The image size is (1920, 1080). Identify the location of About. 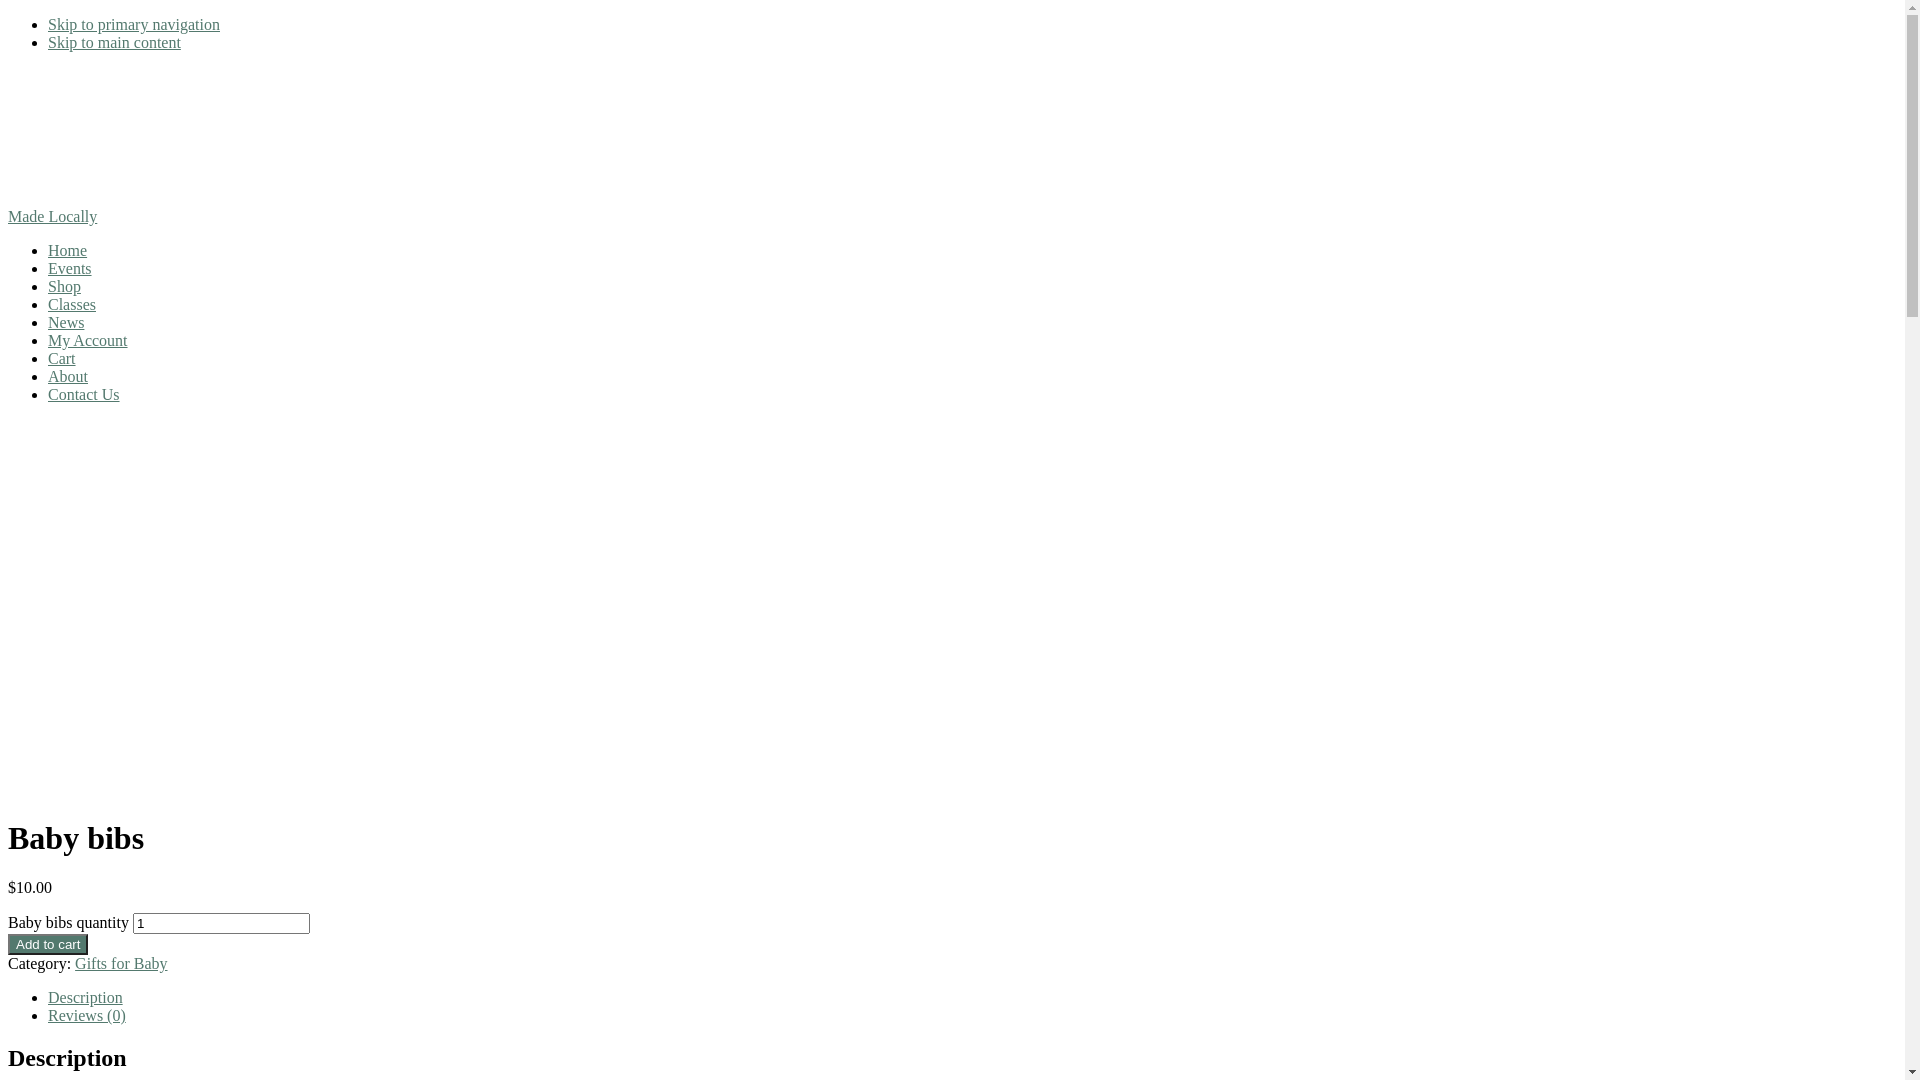
(68, 376).